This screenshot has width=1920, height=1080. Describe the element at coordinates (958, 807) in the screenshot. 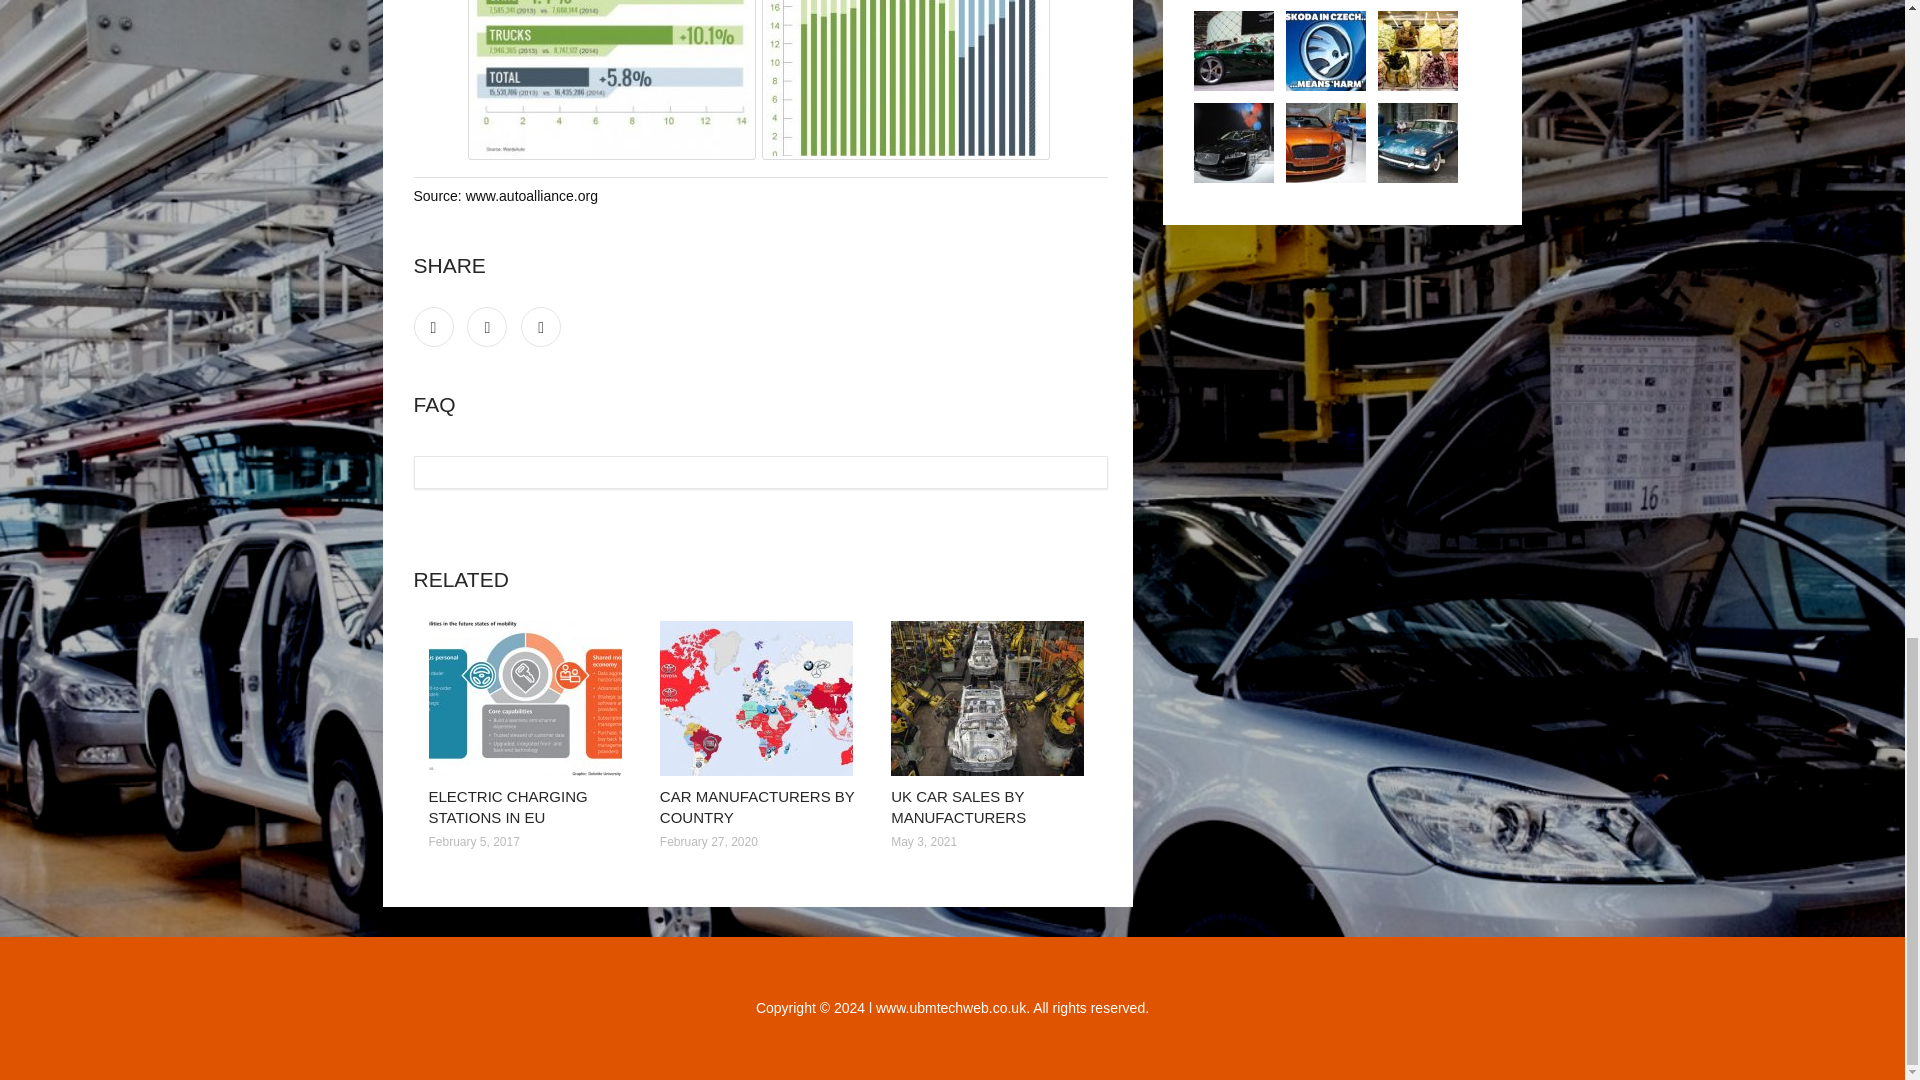

I see `UK CAR SALES BY MANUFACTURERS` at that location.